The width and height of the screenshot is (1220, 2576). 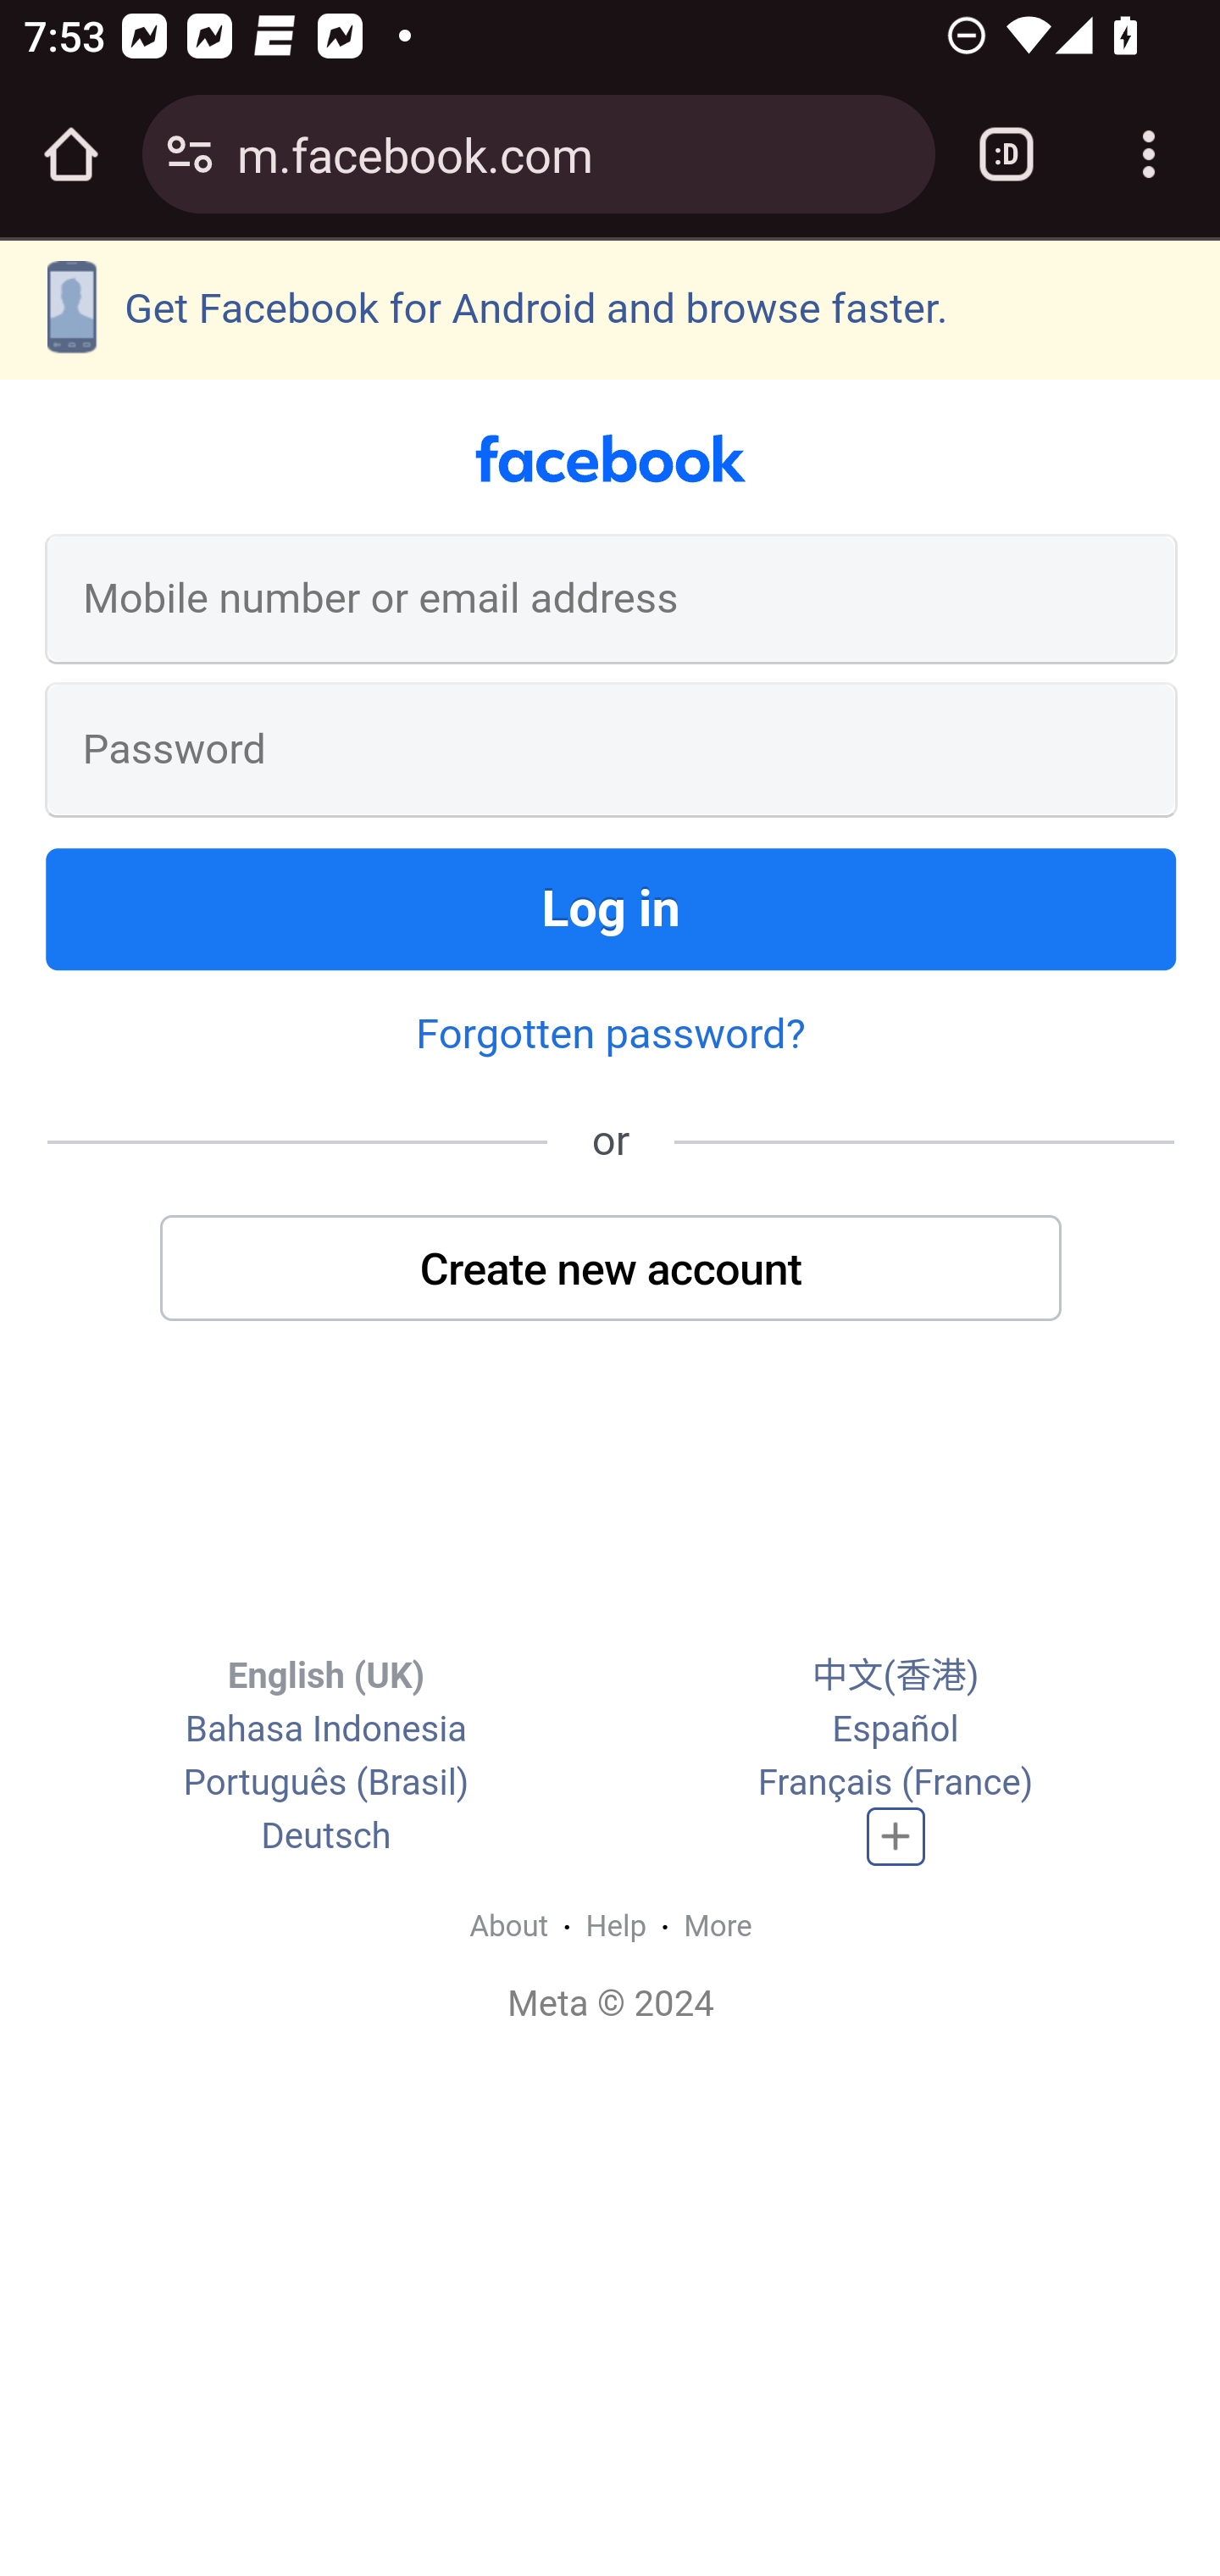 What do you see at coordinates (508, 1925) in the screenshot?
I see `About` at bounding box center [508, 1925].